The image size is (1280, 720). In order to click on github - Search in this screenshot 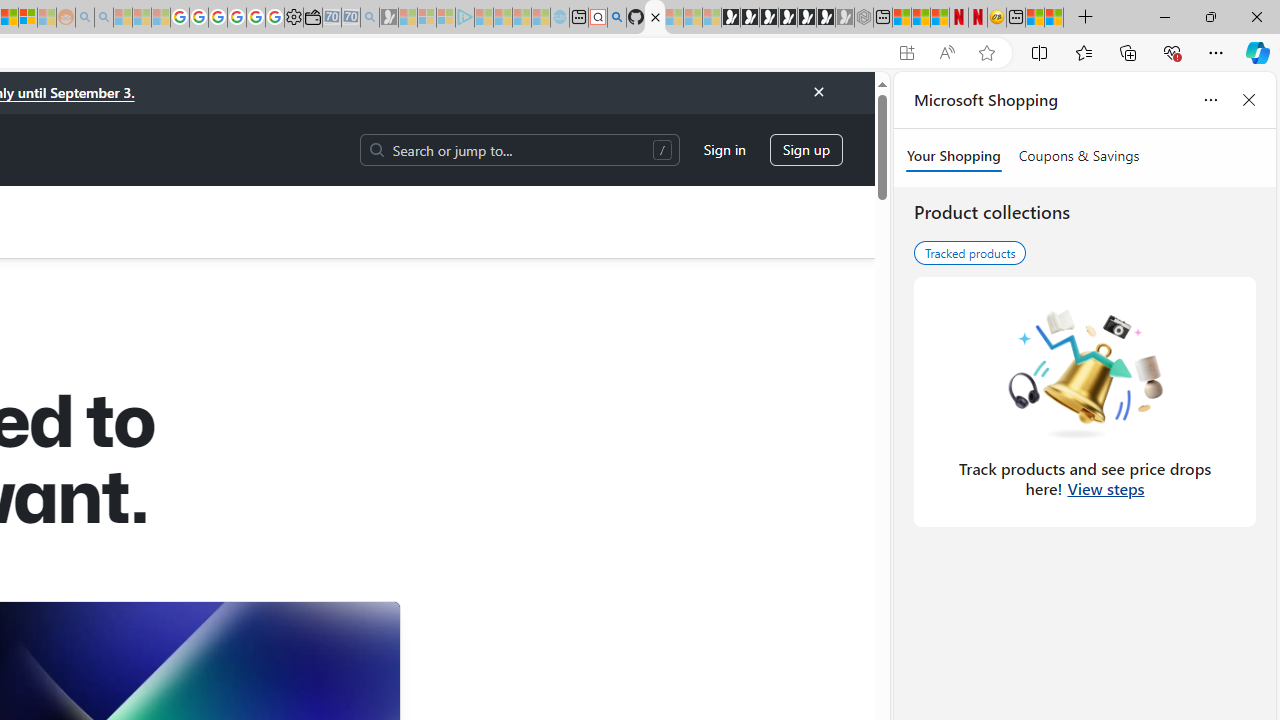, I will do `click(616, 18)`.